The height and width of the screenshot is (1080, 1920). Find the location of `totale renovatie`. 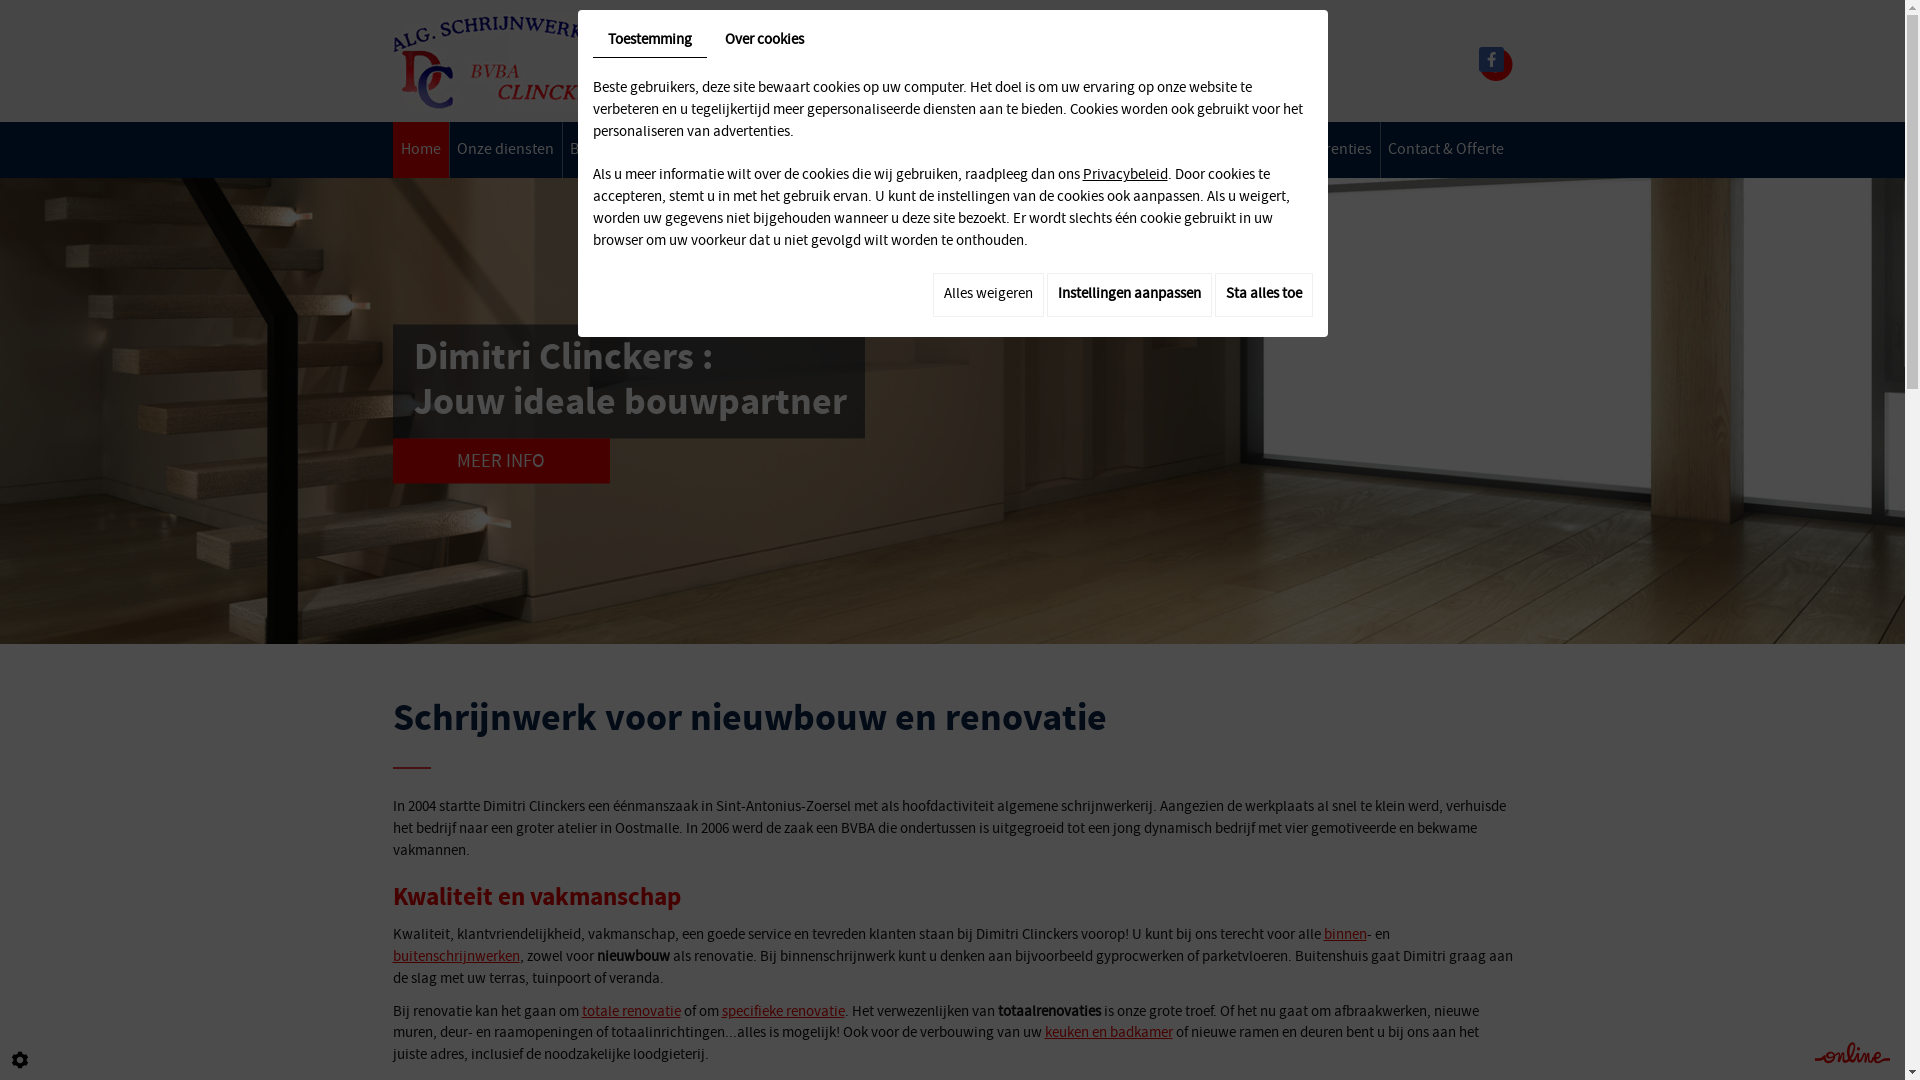

totale renovatie is located at coordinates (632, 1012).